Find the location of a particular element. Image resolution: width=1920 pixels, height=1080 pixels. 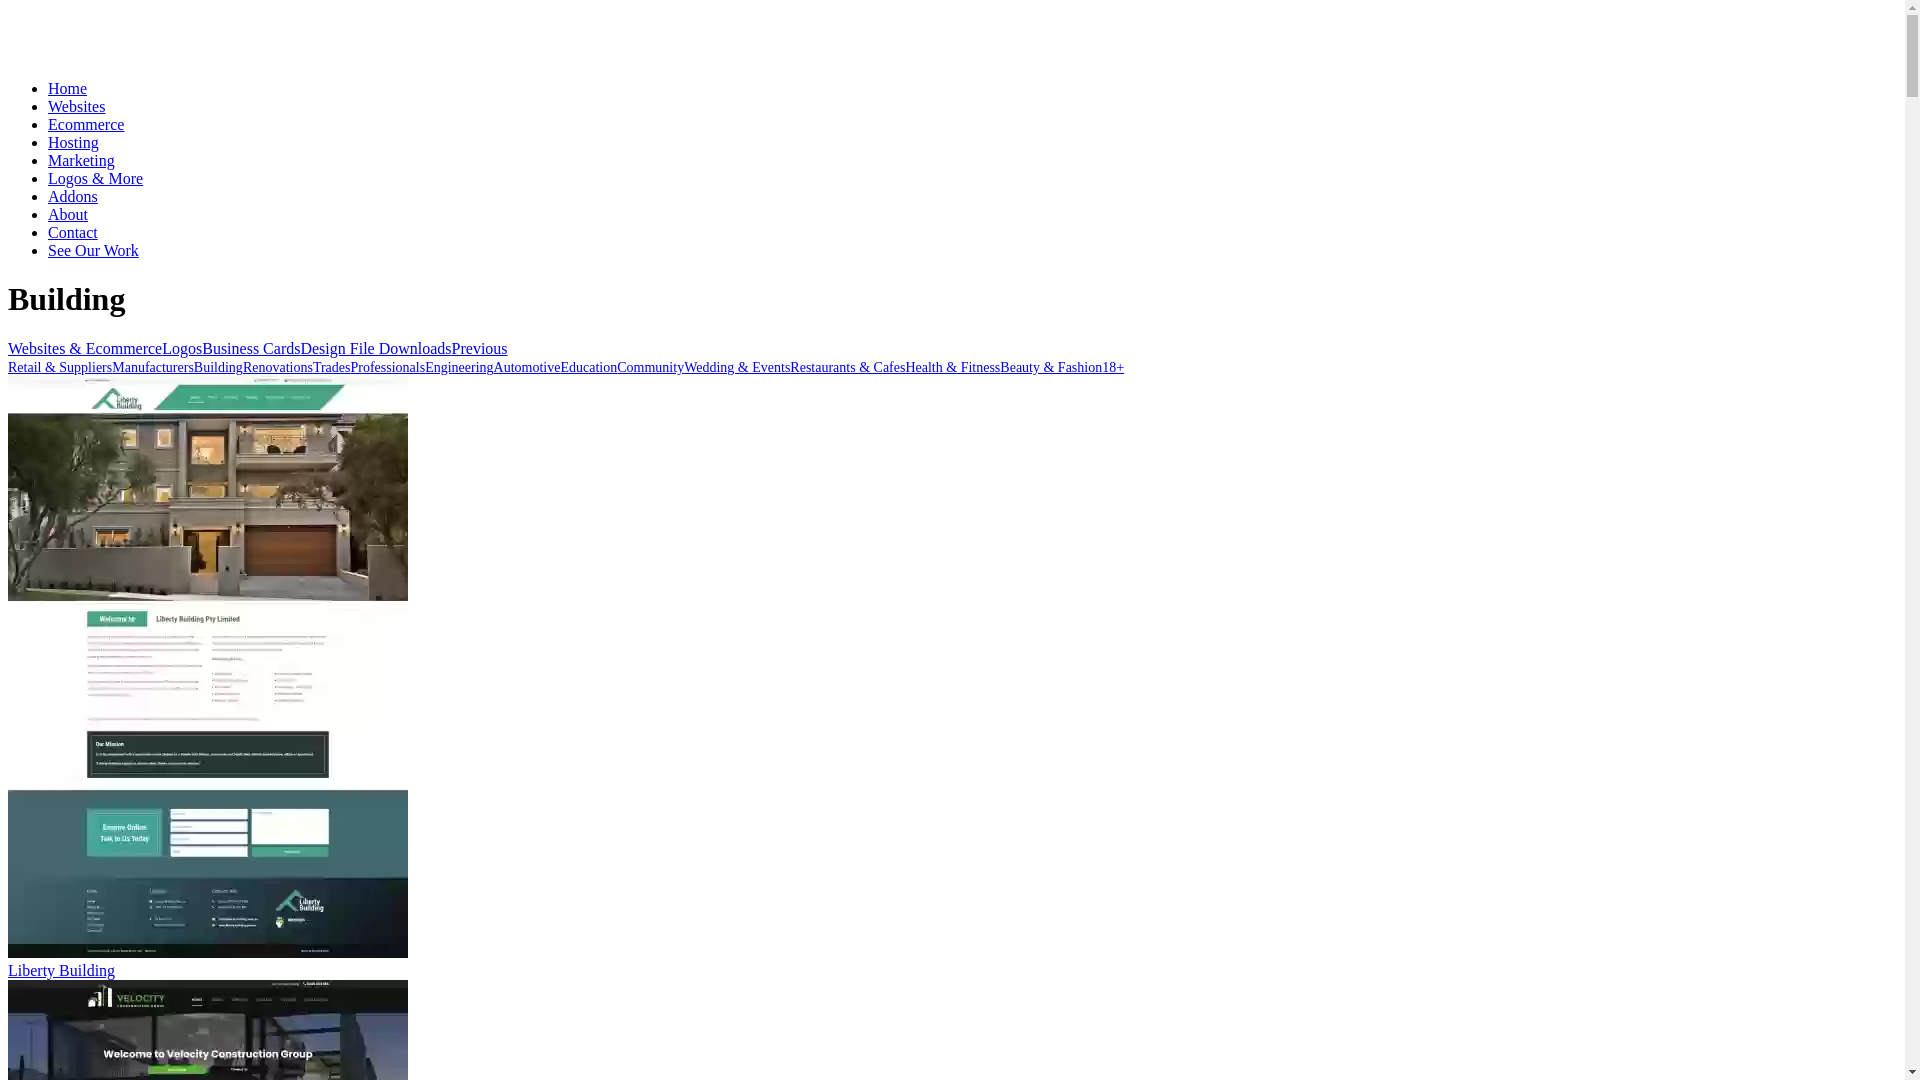

Retail & Suppliers is located at coordinates (60, 368).